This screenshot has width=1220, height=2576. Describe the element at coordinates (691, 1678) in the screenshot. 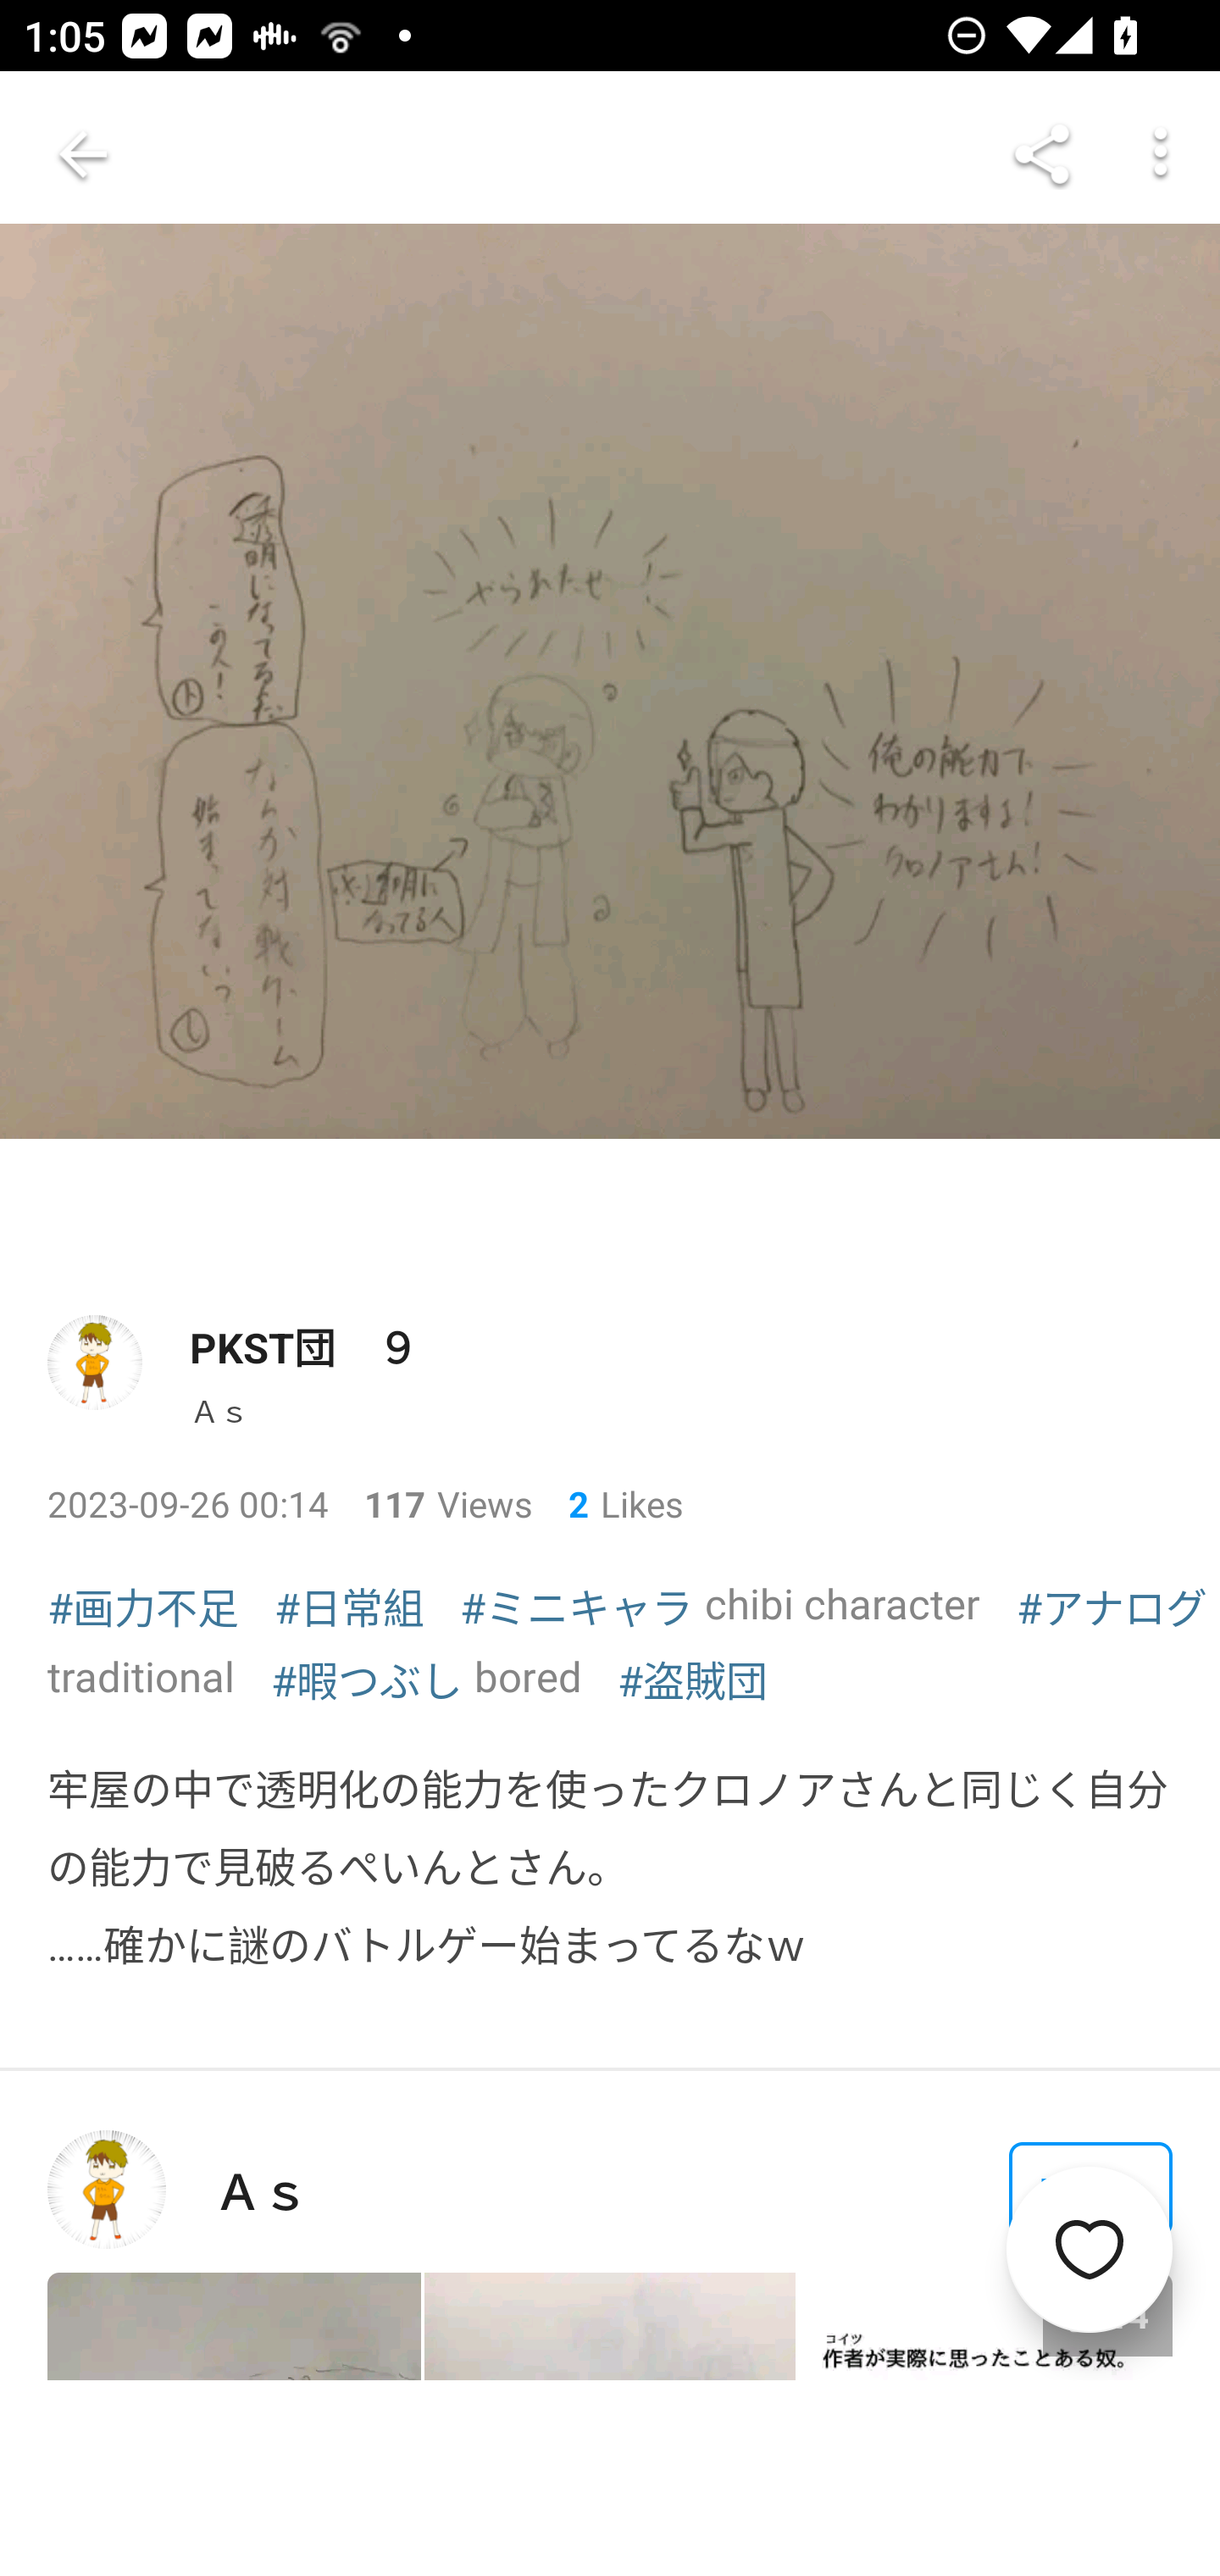

I see `#盗賊団` at that location.